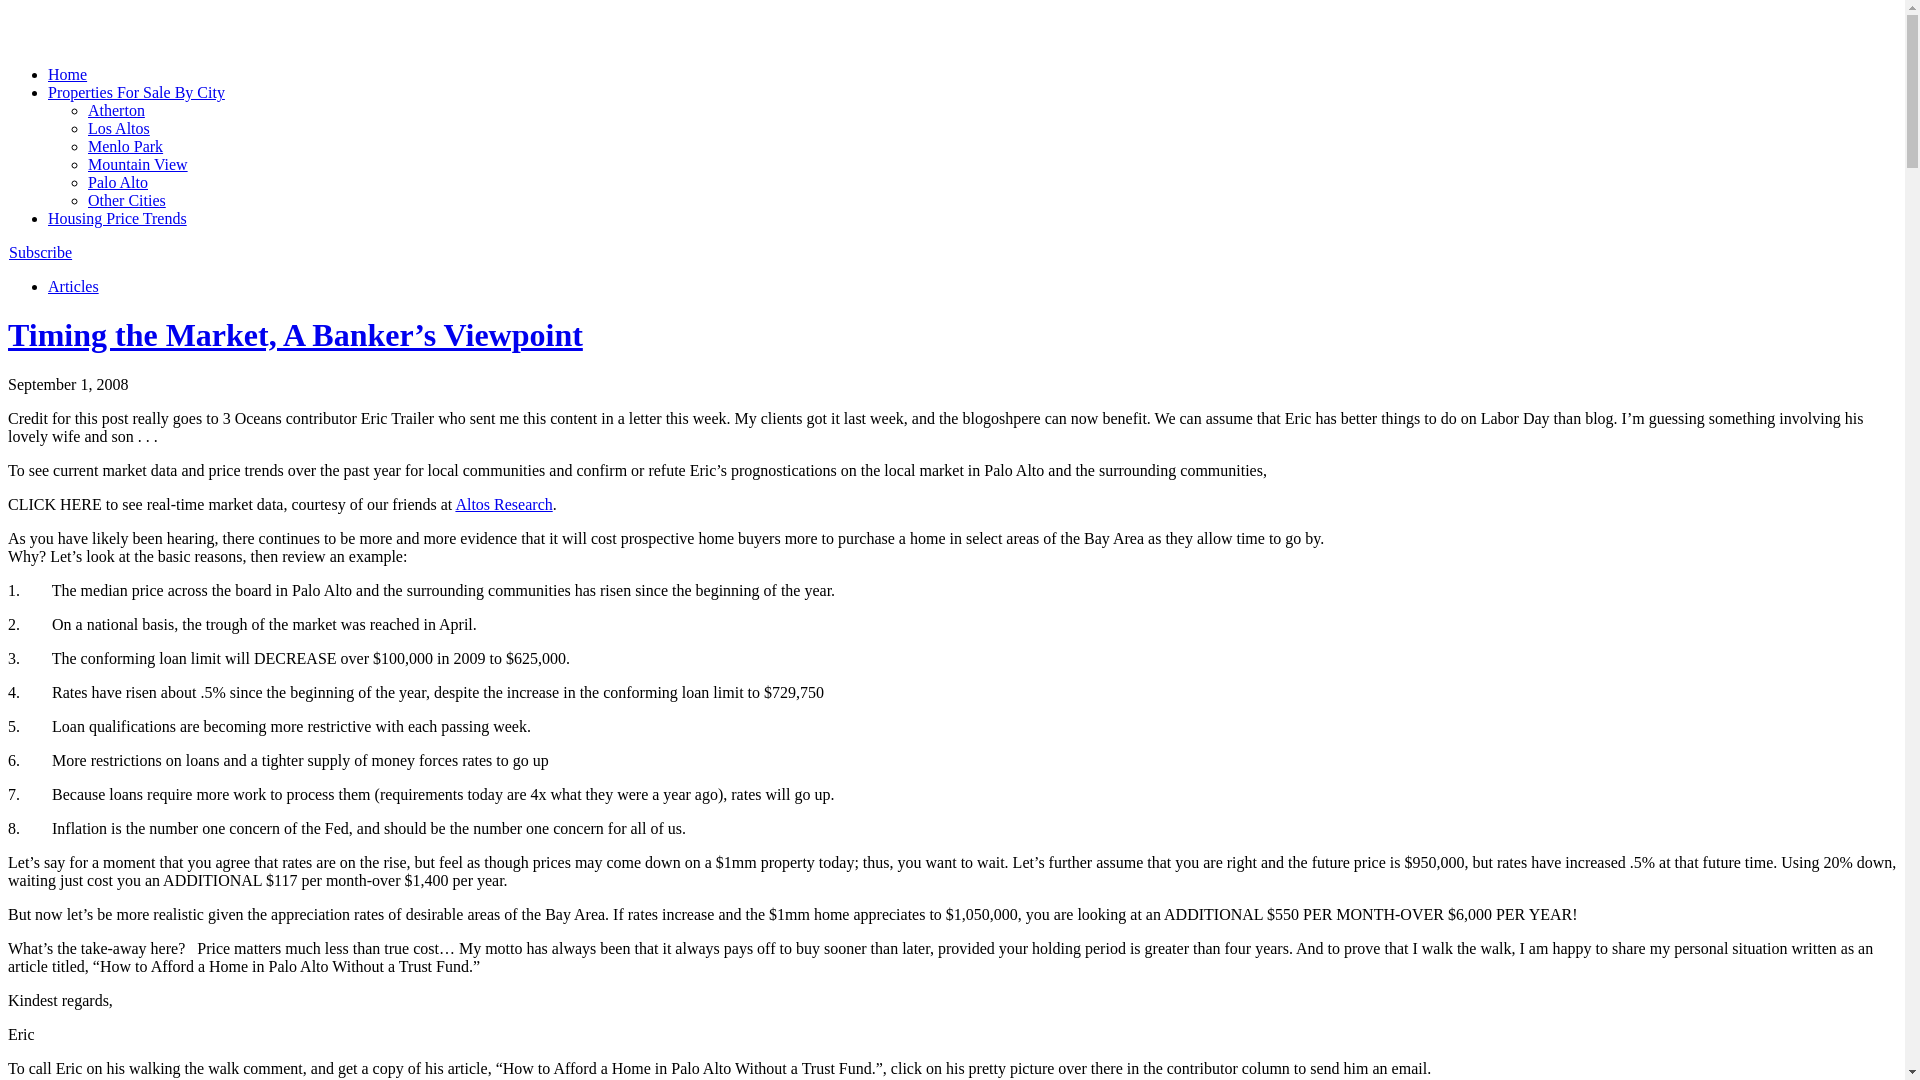  I want to click on Housing Price Trends, so click(118, 218).